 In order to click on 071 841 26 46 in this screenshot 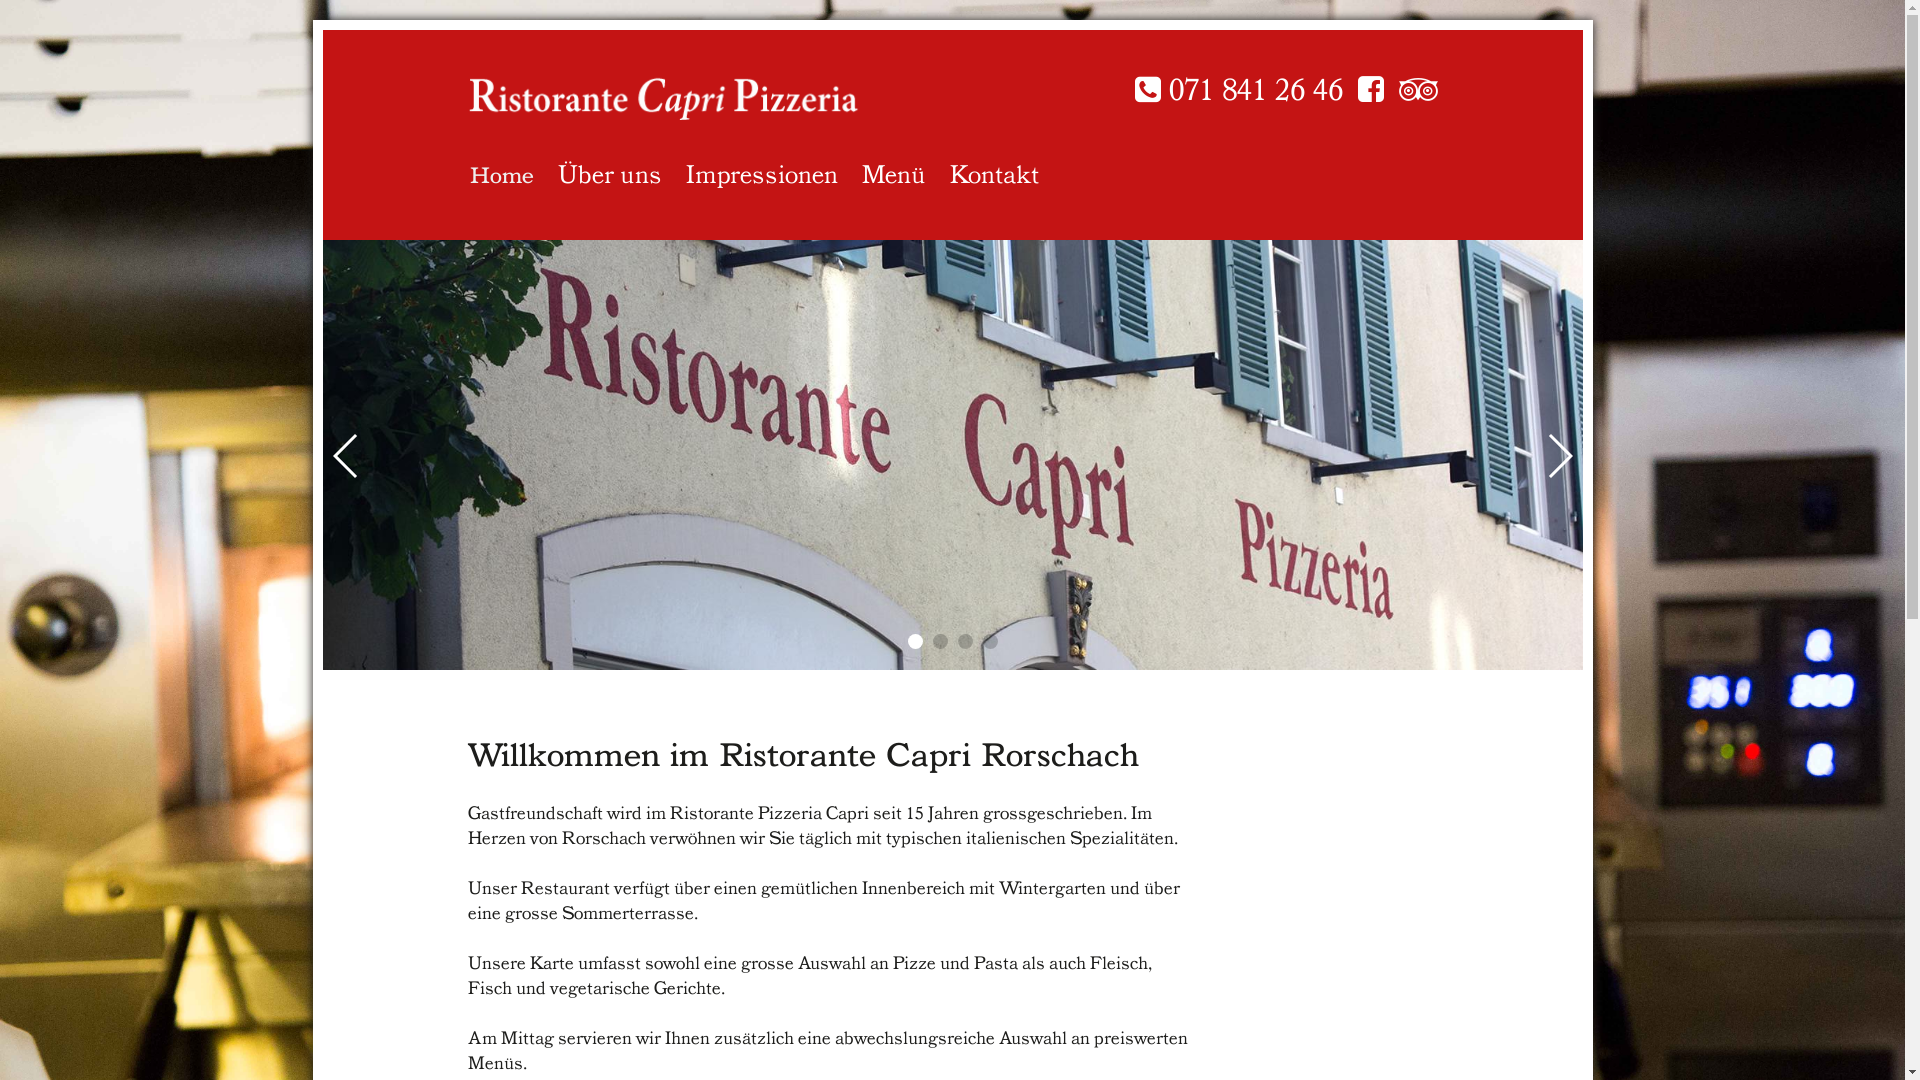, I will do `click(1238, 90)`.